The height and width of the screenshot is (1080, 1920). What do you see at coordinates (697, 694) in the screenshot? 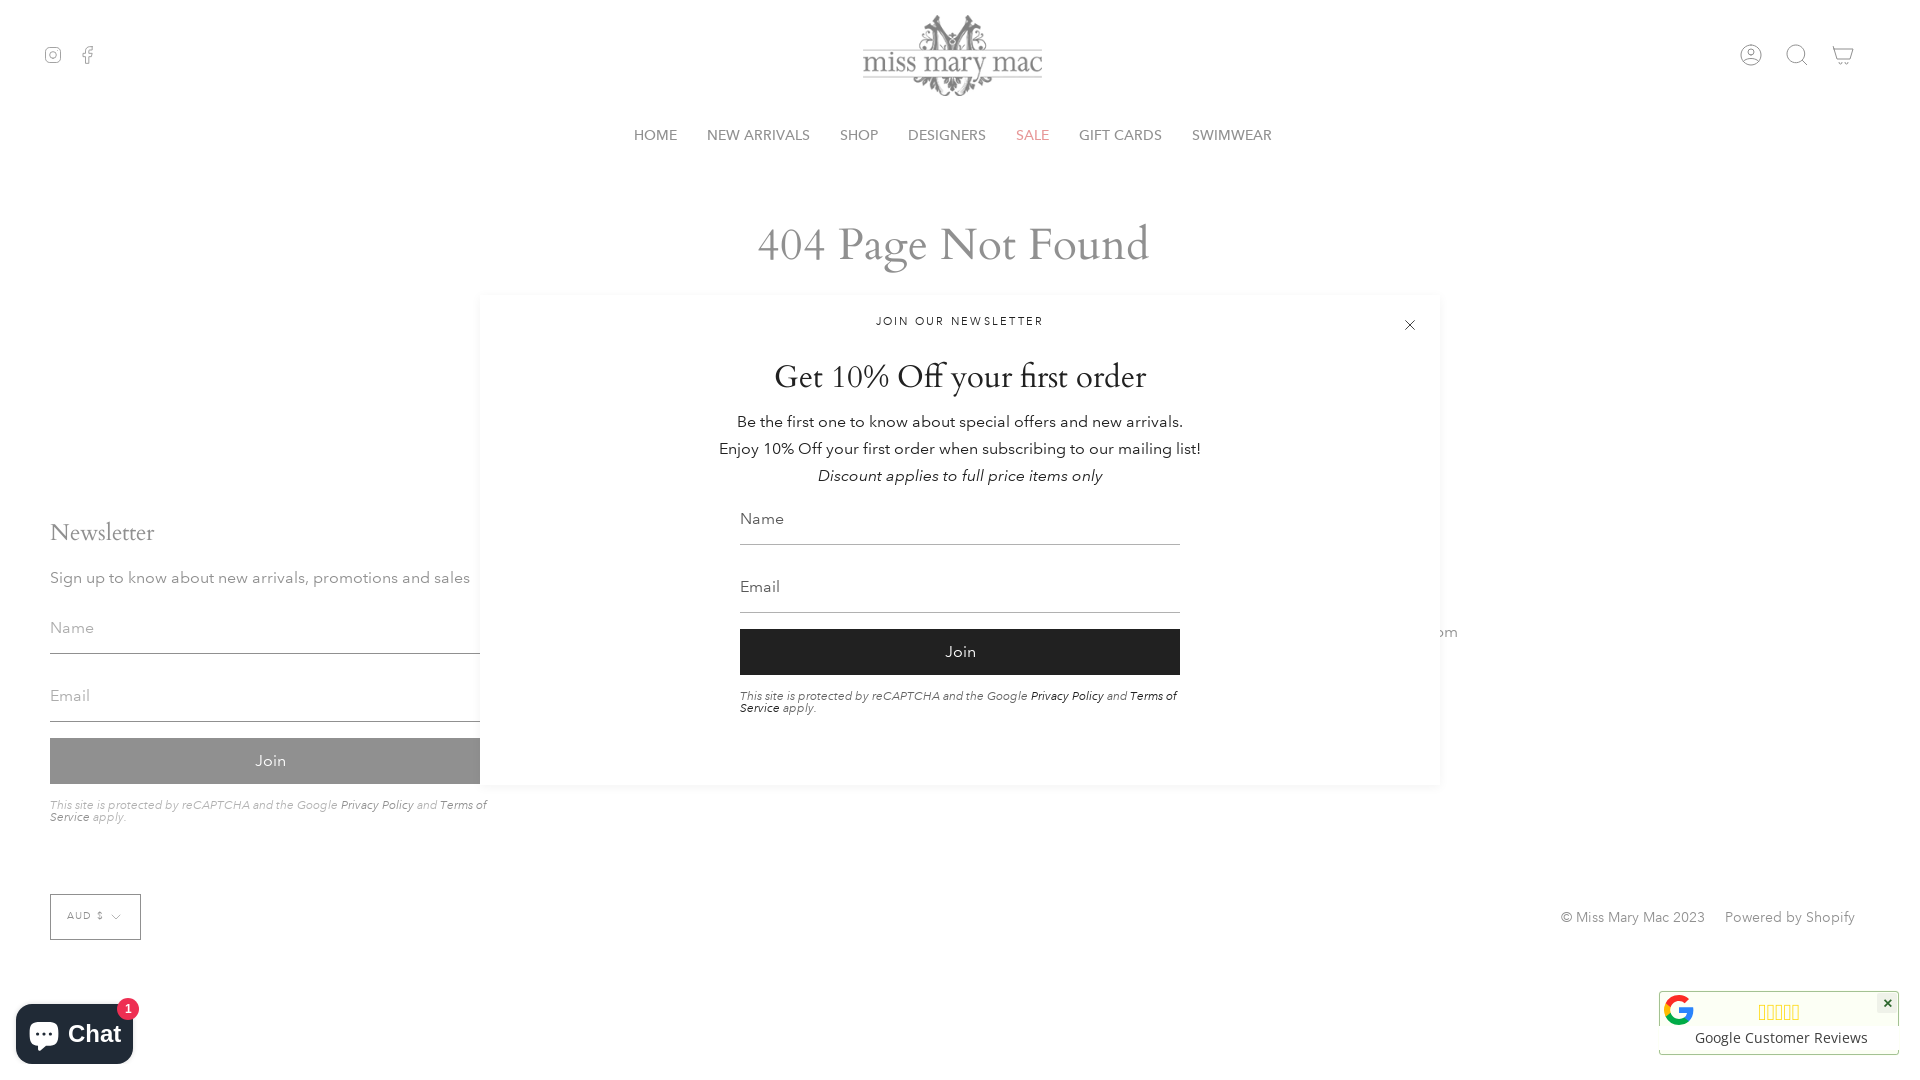
I see `RETURNS` at bounding box center [697, 694].